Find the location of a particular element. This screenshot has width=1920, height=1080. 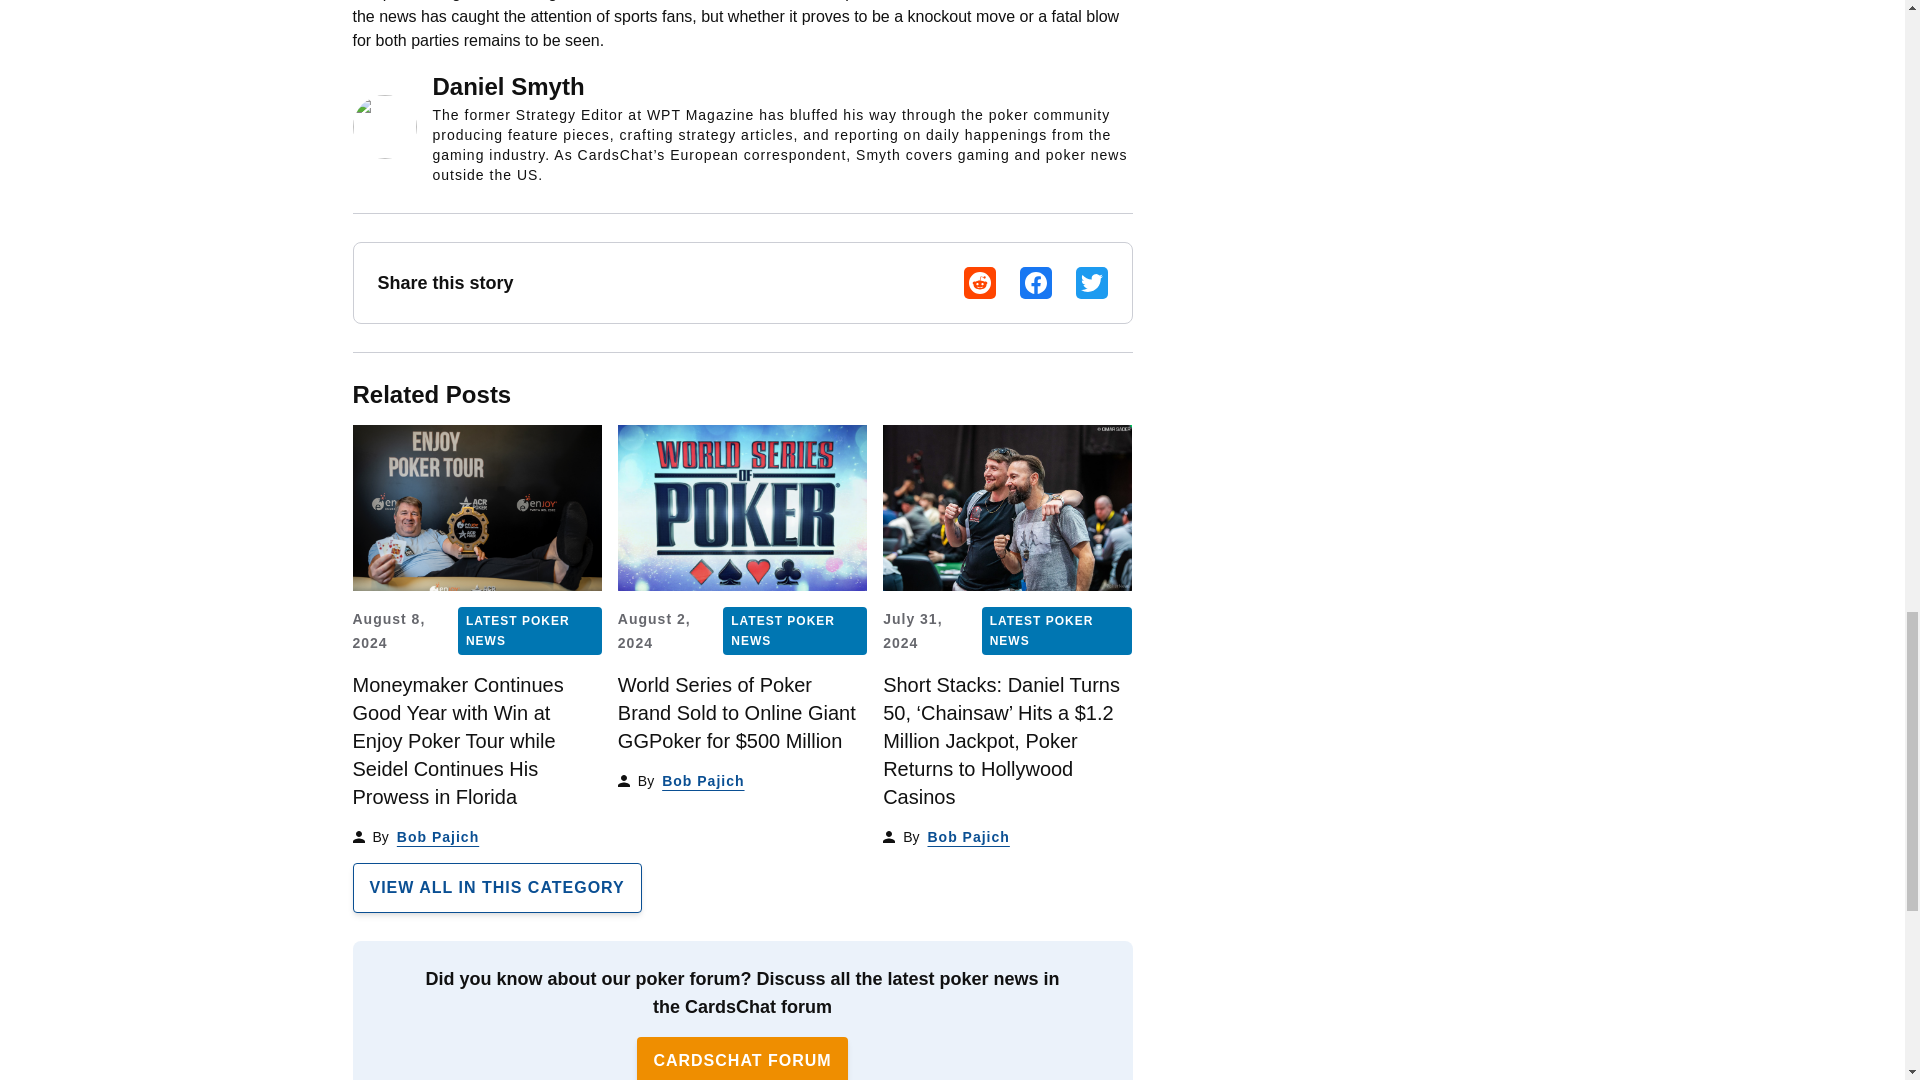

Share on Facebook is located at coordinates (1036, 282).